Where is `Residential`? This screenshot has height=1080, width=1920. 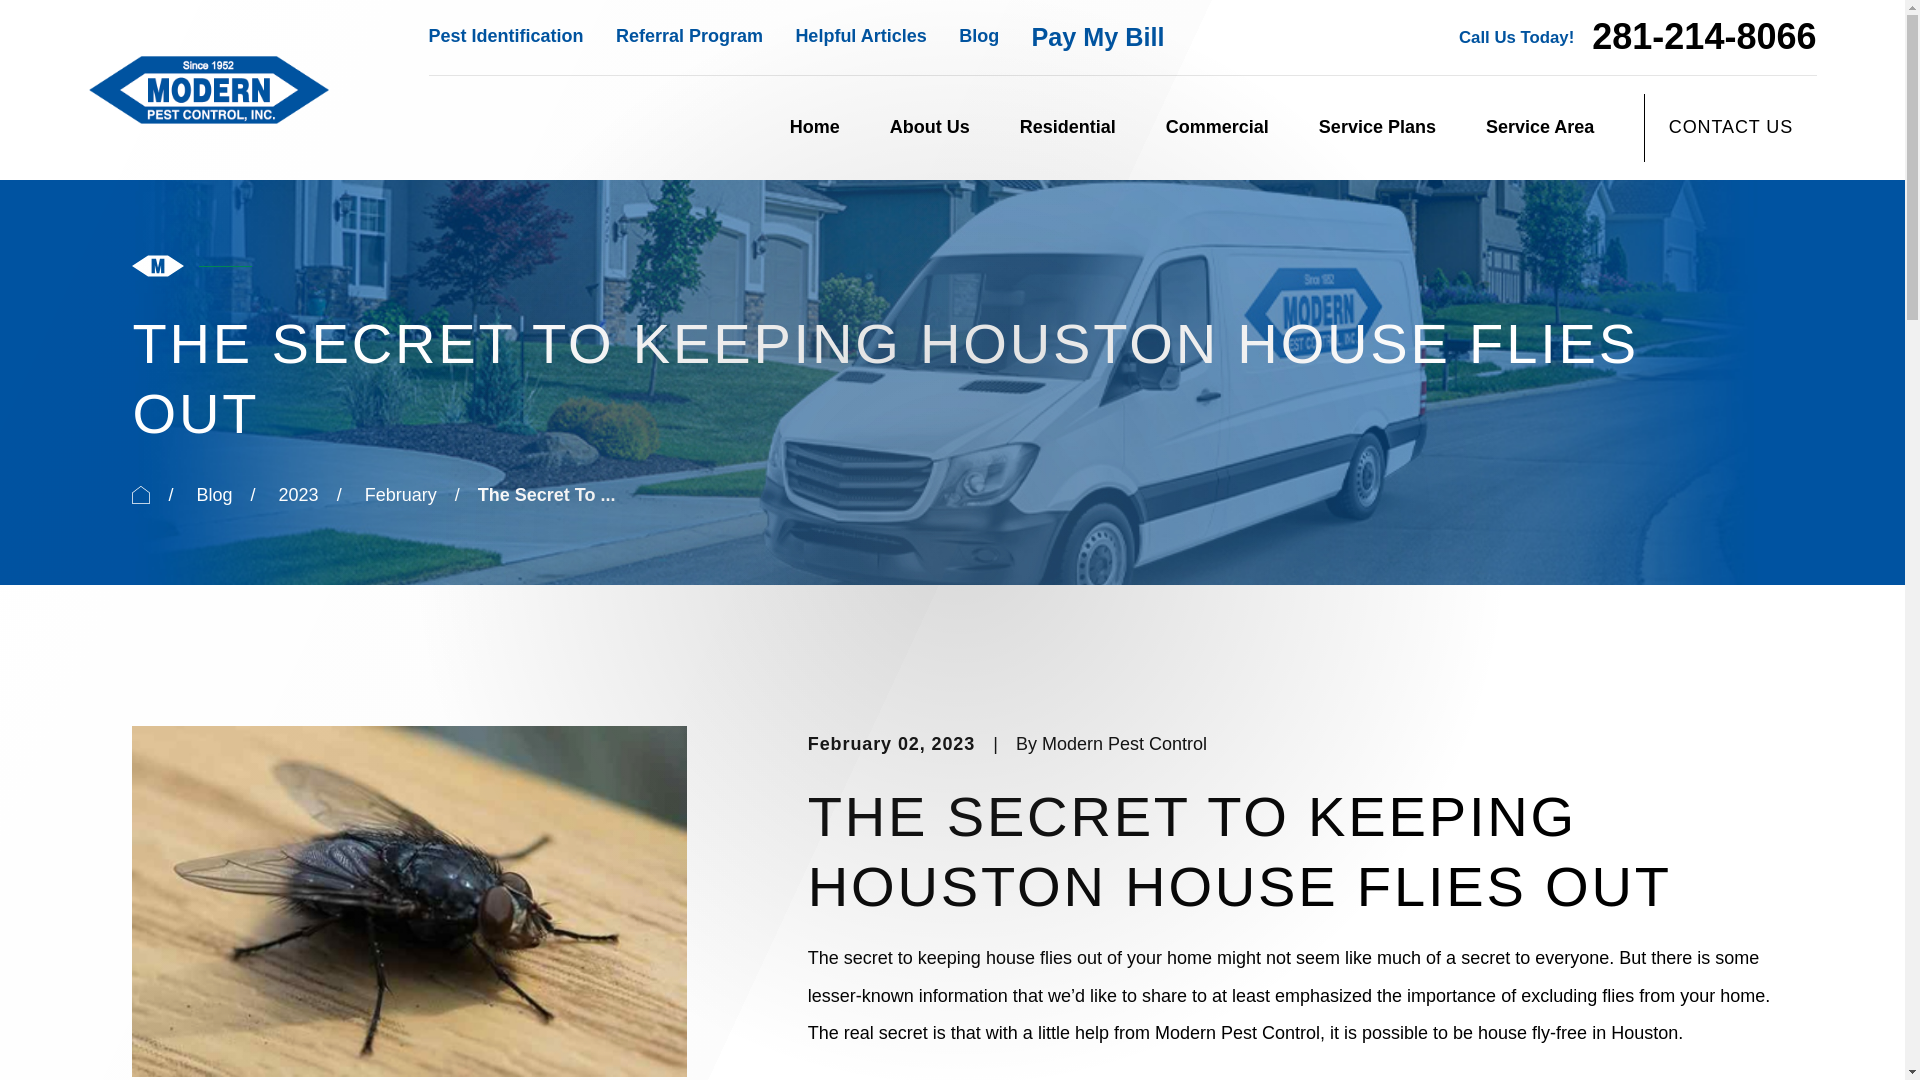 Residential is located at coordinates (1067, 128).